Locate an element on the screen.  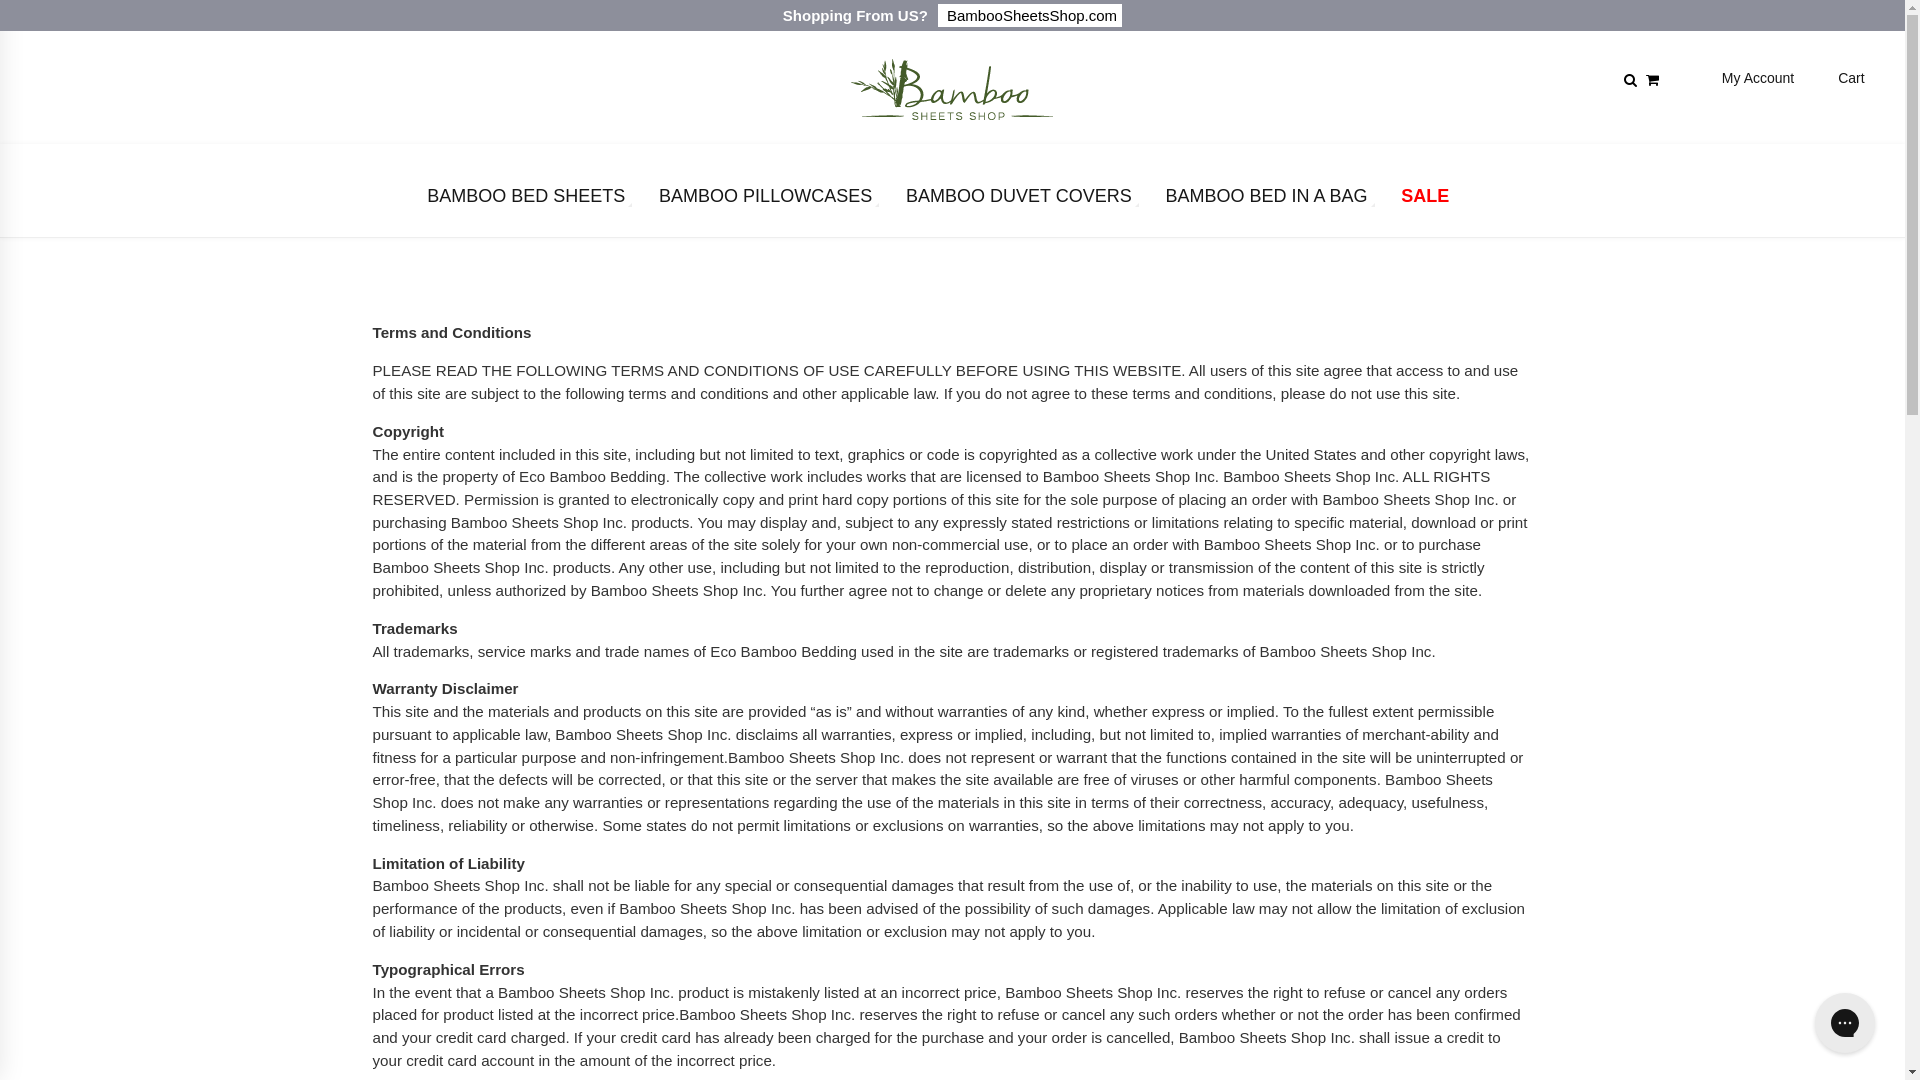
BAMBOO DUVET COVERS is located at coordinates (1020, 201).